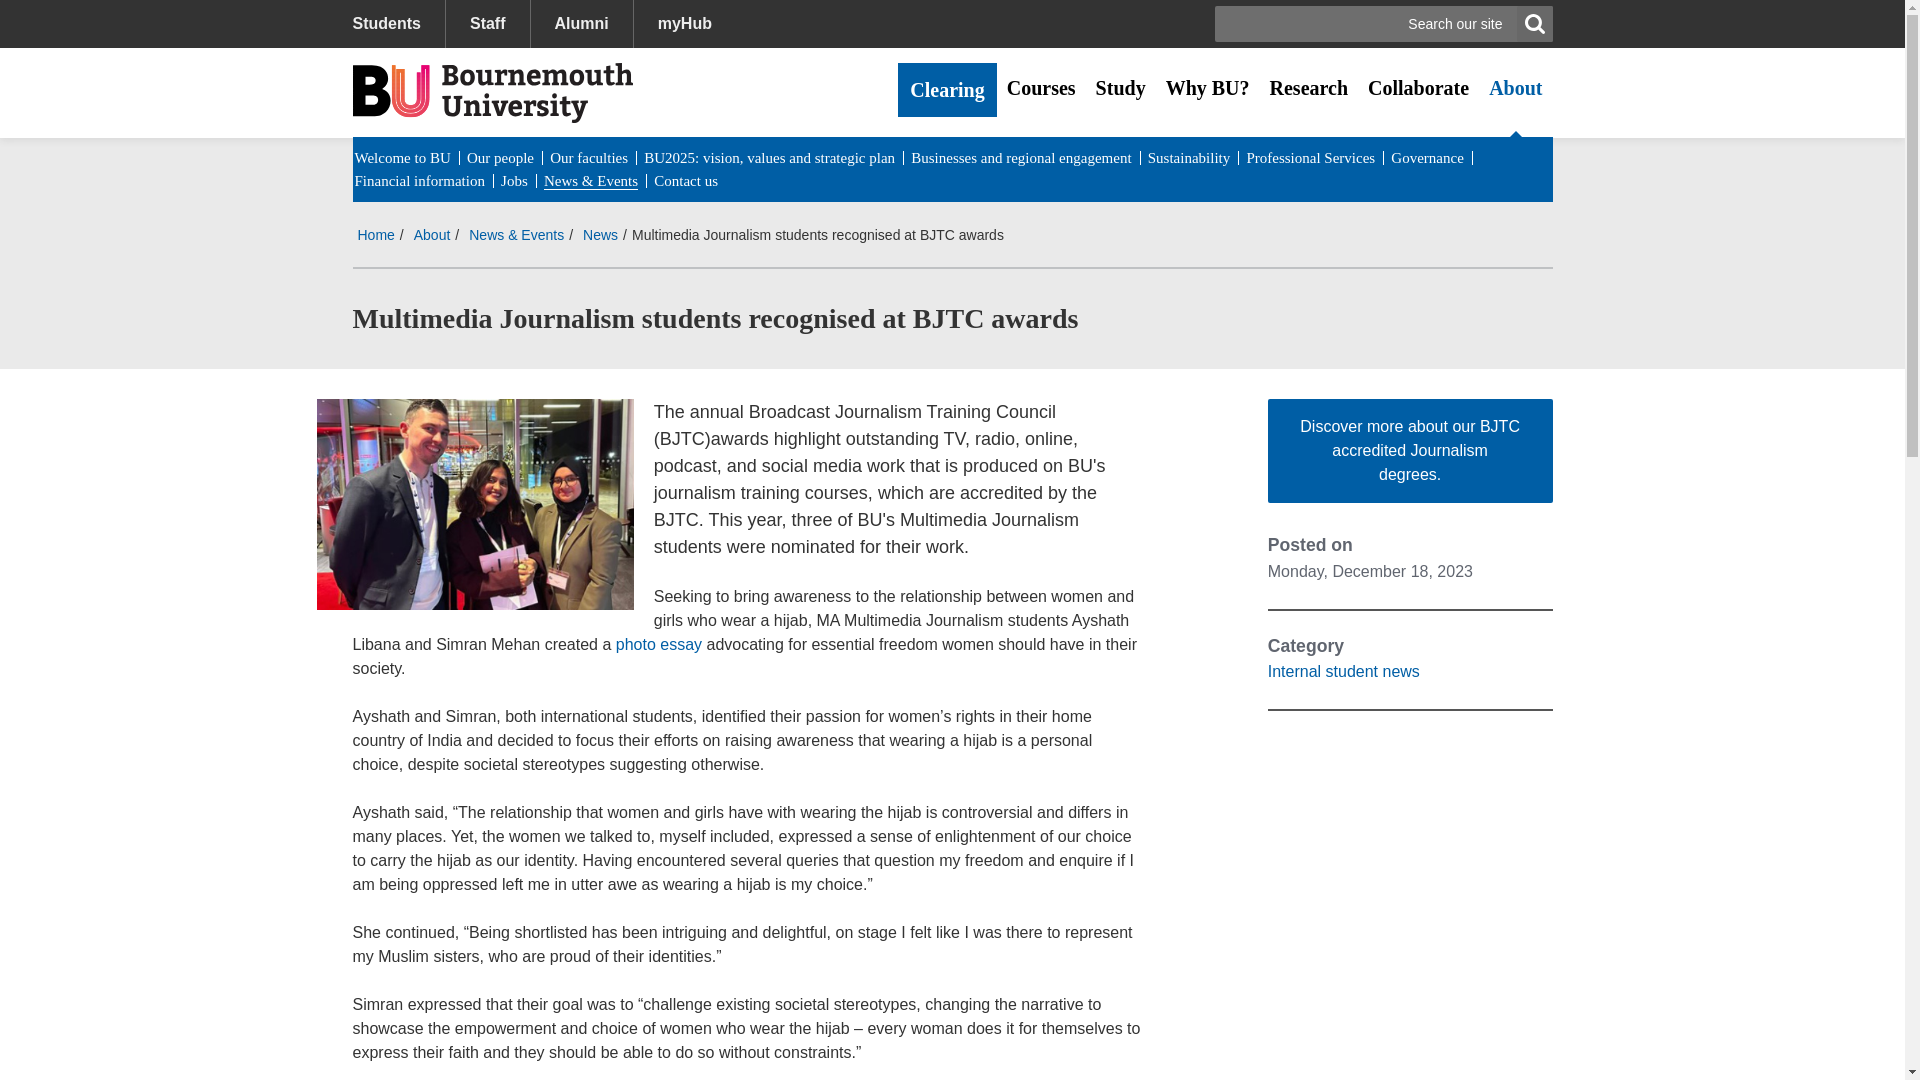 This screenshot has height=1080, width=1920. Describe the element at coordinates (397, 24) in the screenshot. I see `Students` at that location.